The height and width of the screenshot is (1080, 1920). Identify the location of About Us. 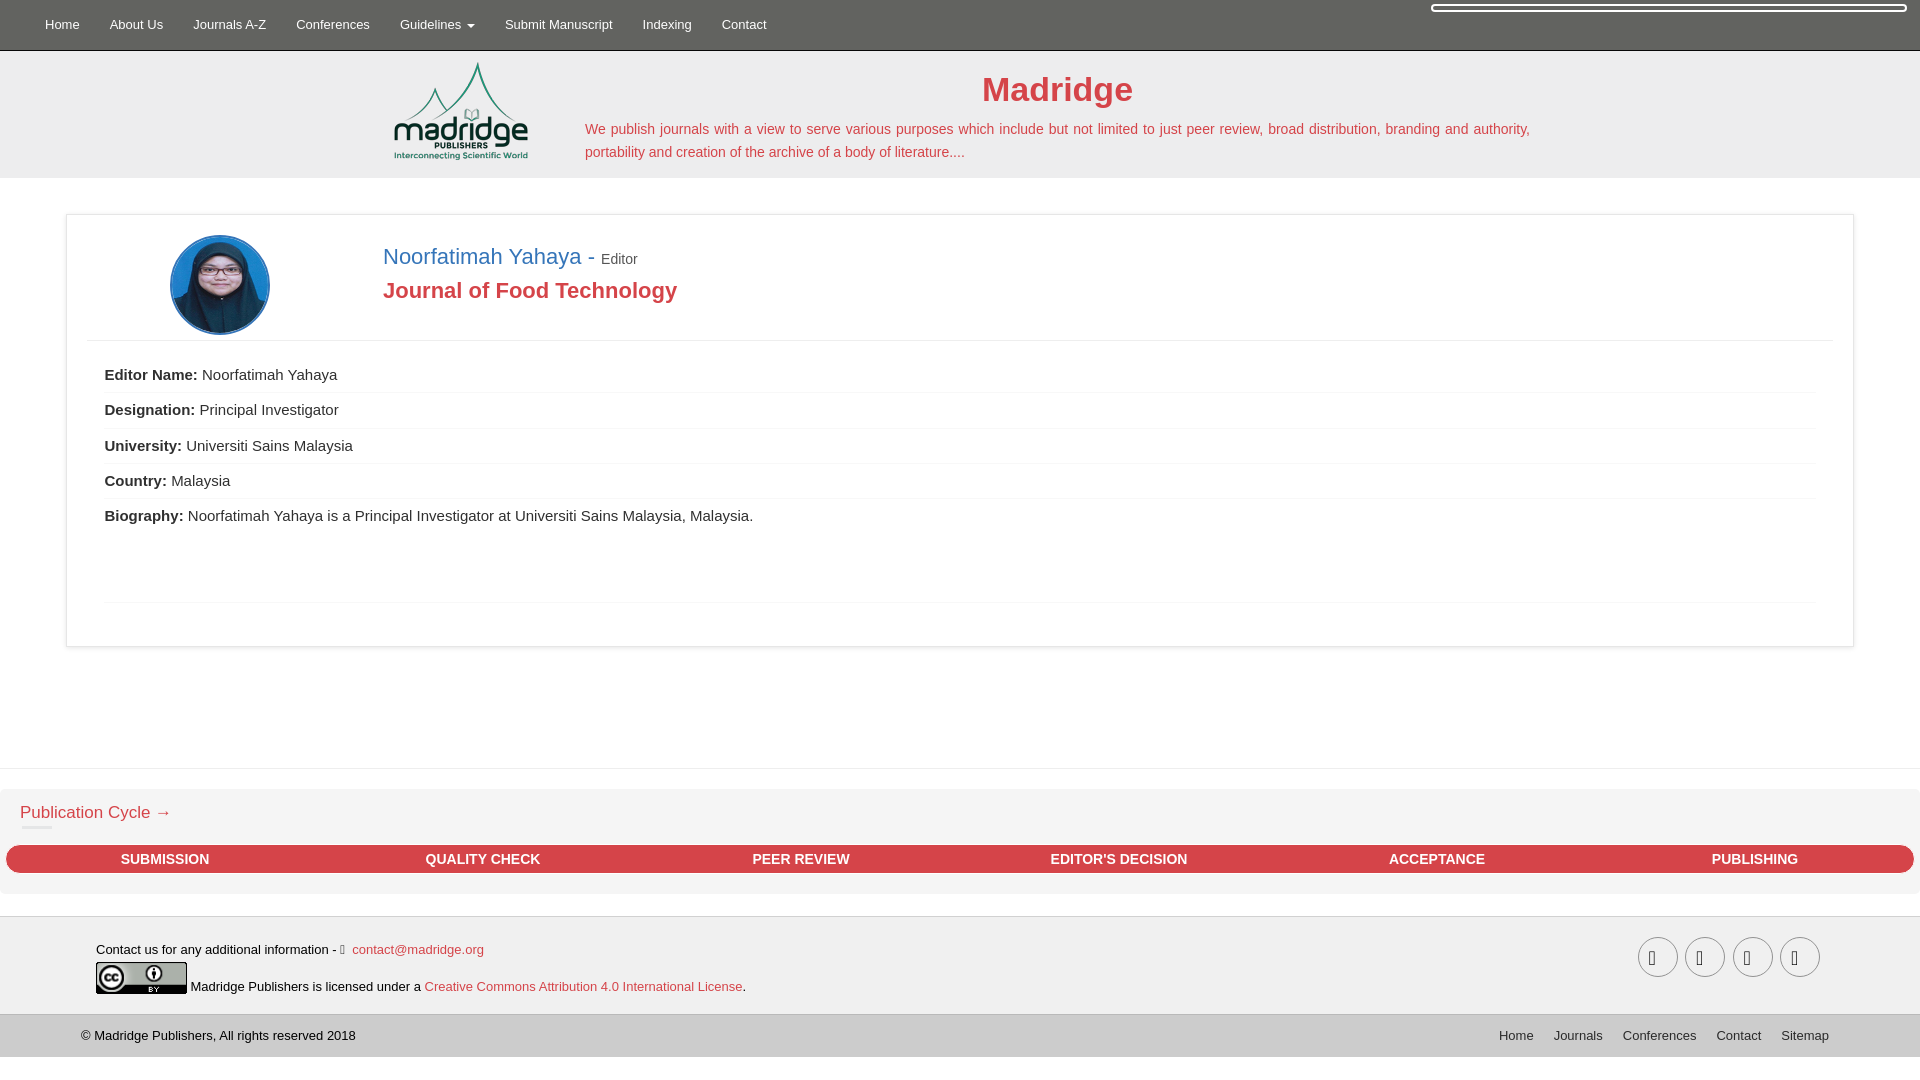
(136, 24).